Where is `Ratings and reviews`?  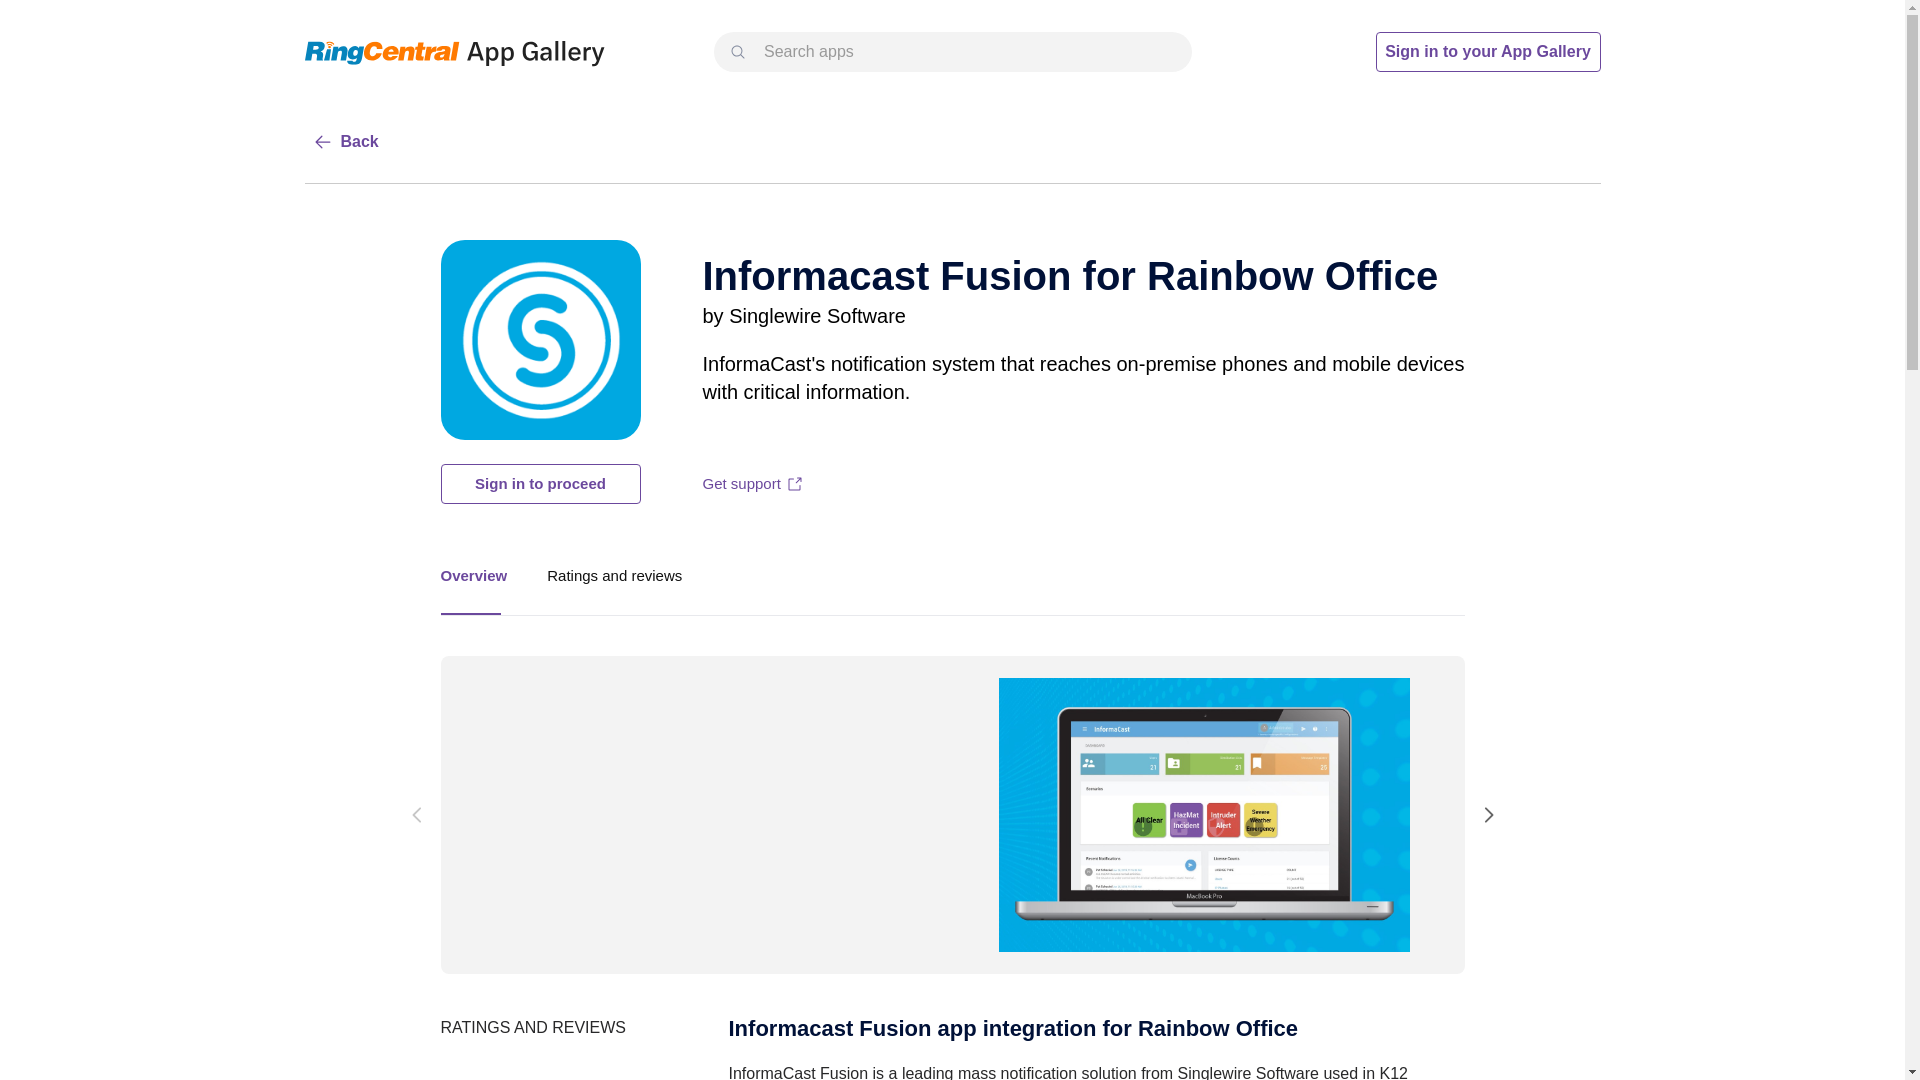
Ratings and reviews is located at coordinates (344, 142).